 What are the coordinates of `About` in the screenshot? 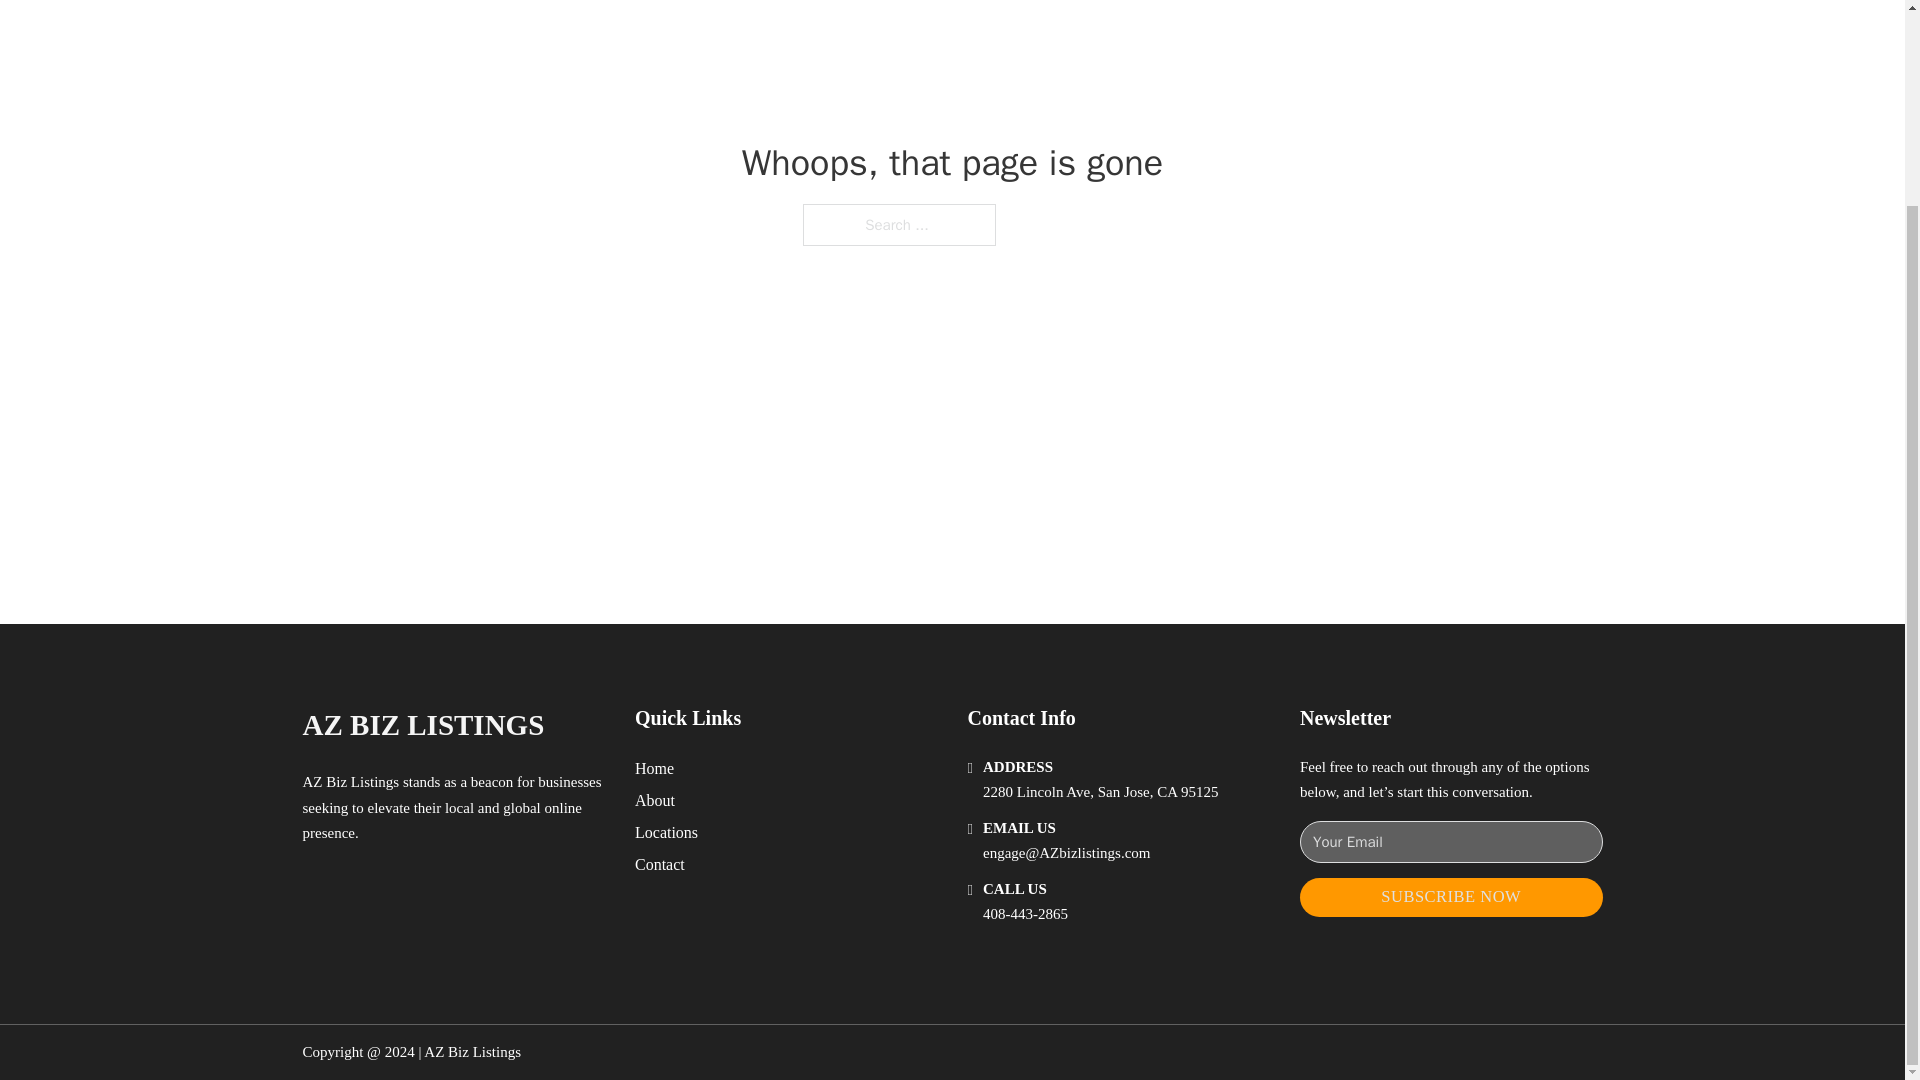 It's located at (655, 800).